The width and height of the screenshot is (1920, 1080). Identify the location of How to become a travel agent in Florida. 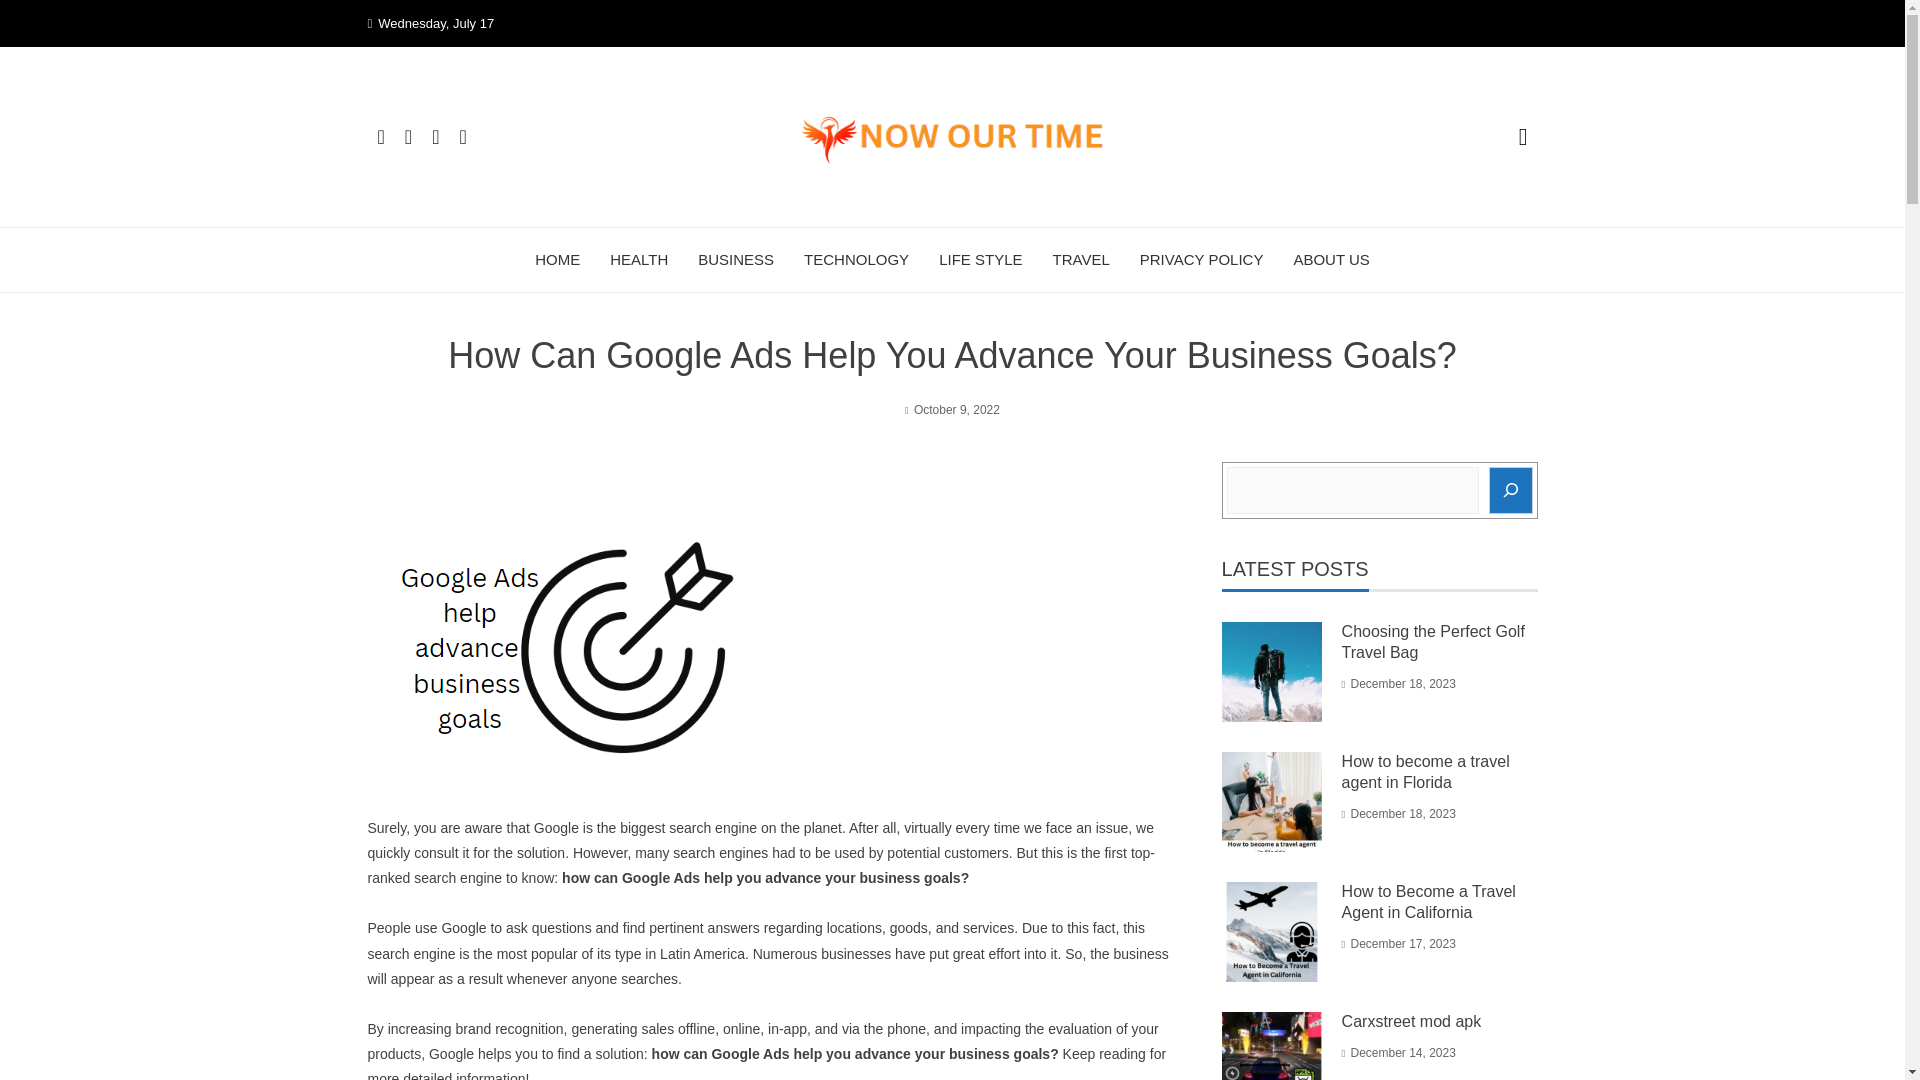
(1426, 771).